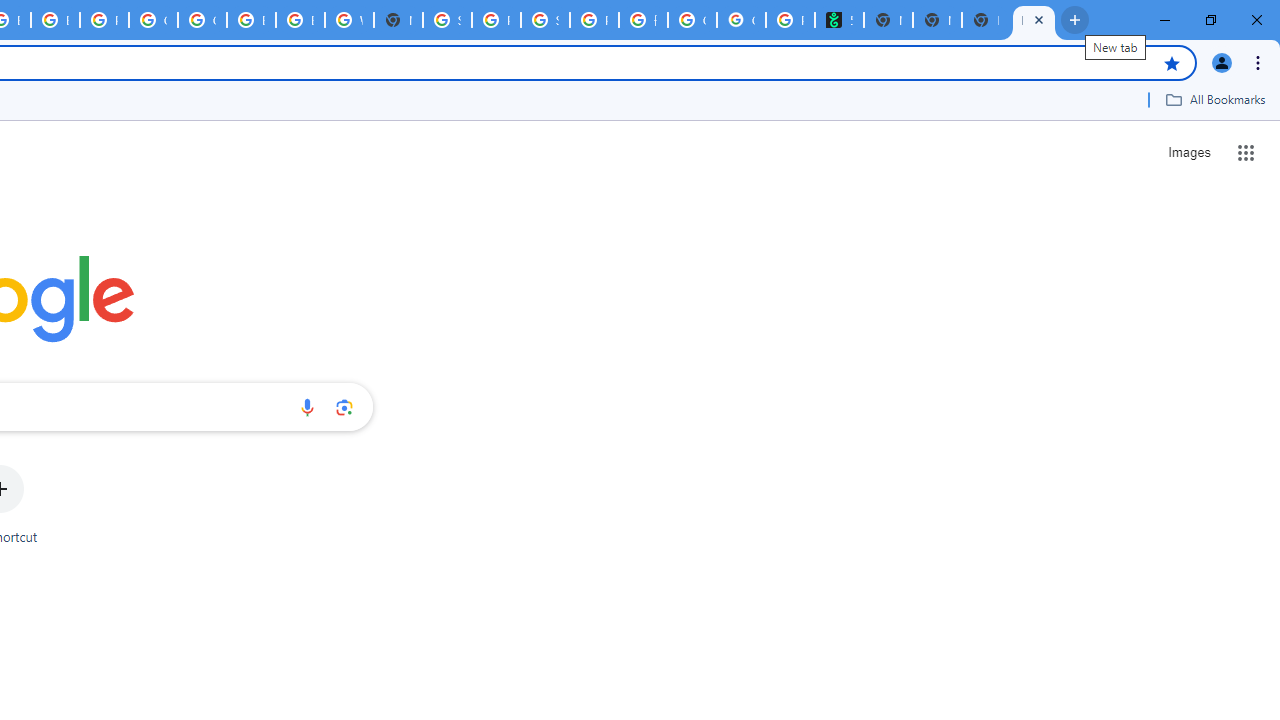 Image resolution: width=1280 pixels, height=720 pixels. Describe the element at coordinates (307, 407) in the screenshot. I see `Search by voice` at that location.